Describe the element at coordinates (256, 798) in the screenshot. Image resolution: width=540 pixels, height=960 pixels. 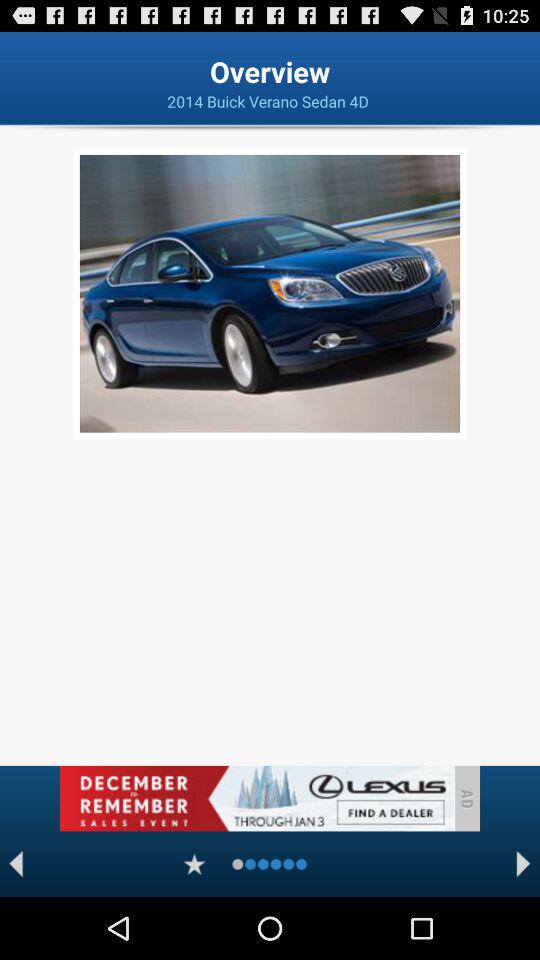
I see `select advertisement` at that location.